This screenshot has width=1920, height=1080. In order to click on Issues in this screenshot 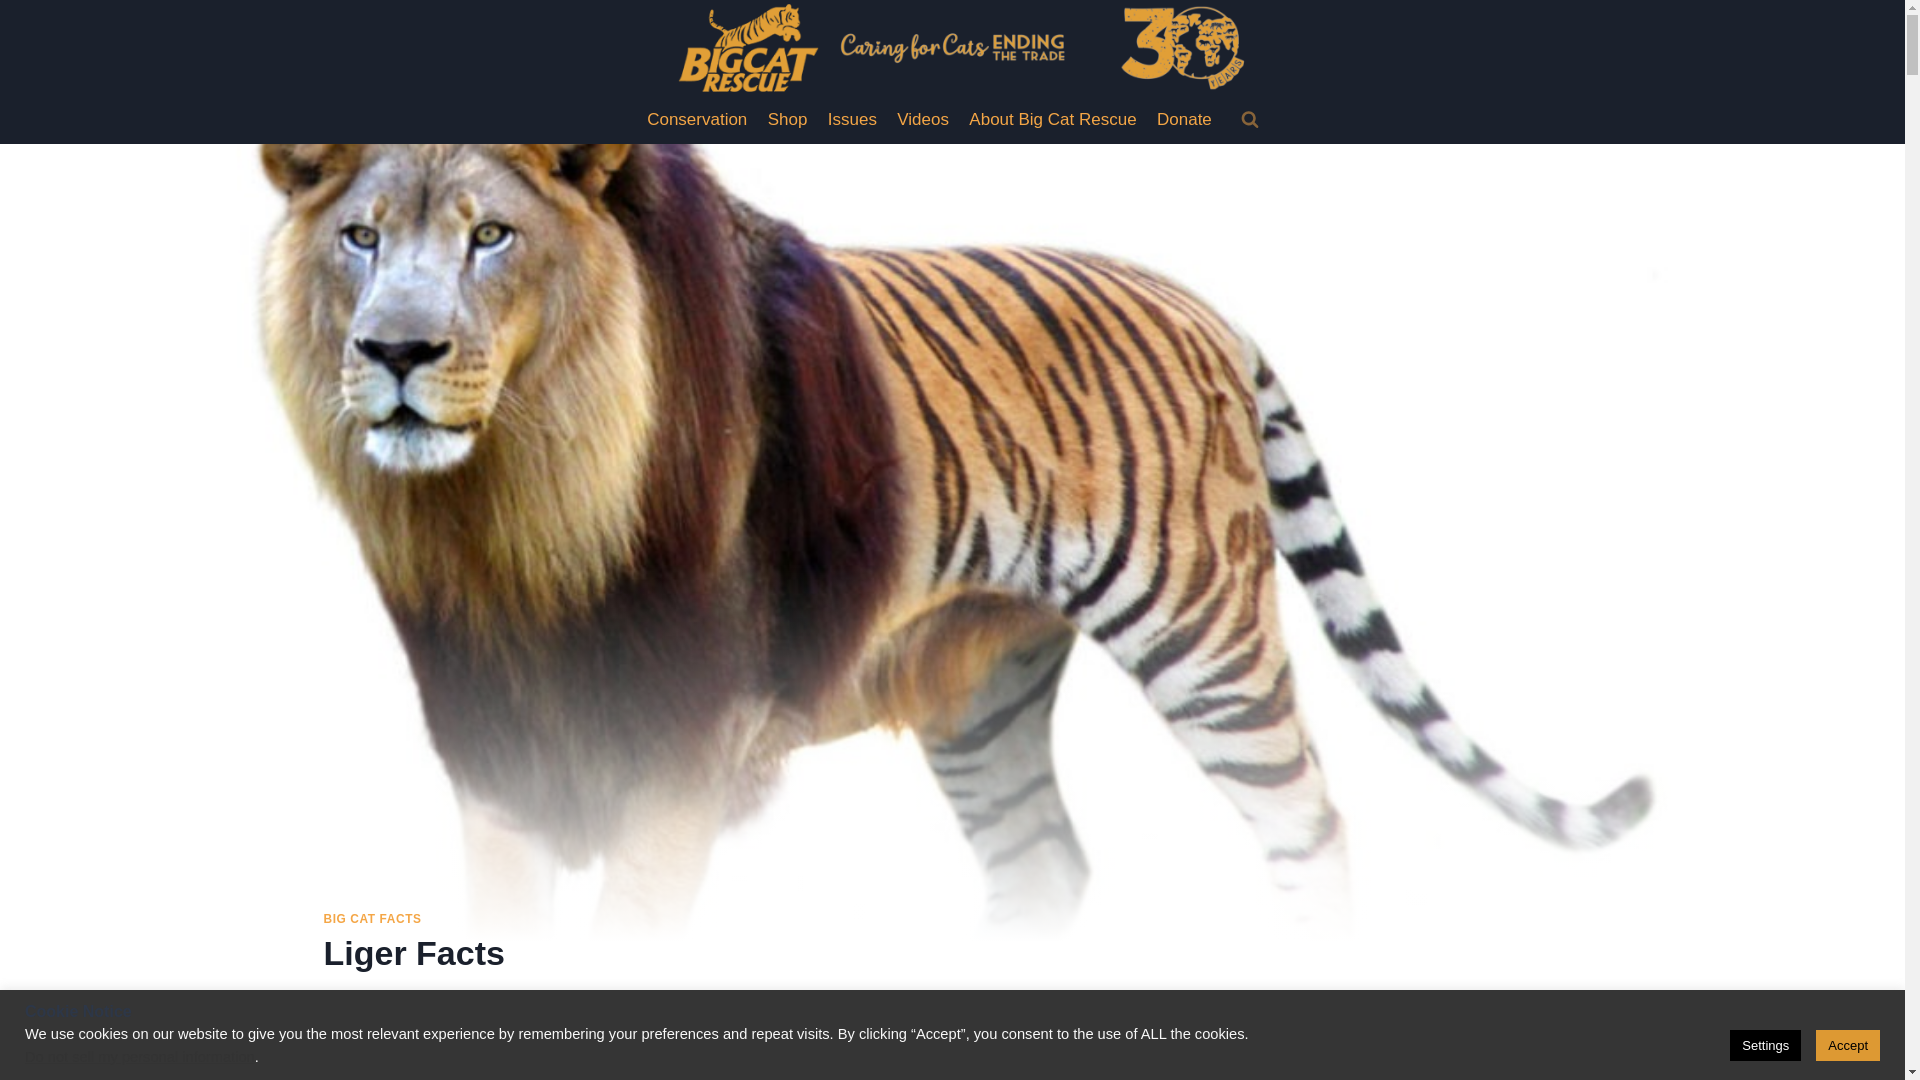, I will do `click(852, 120)`.